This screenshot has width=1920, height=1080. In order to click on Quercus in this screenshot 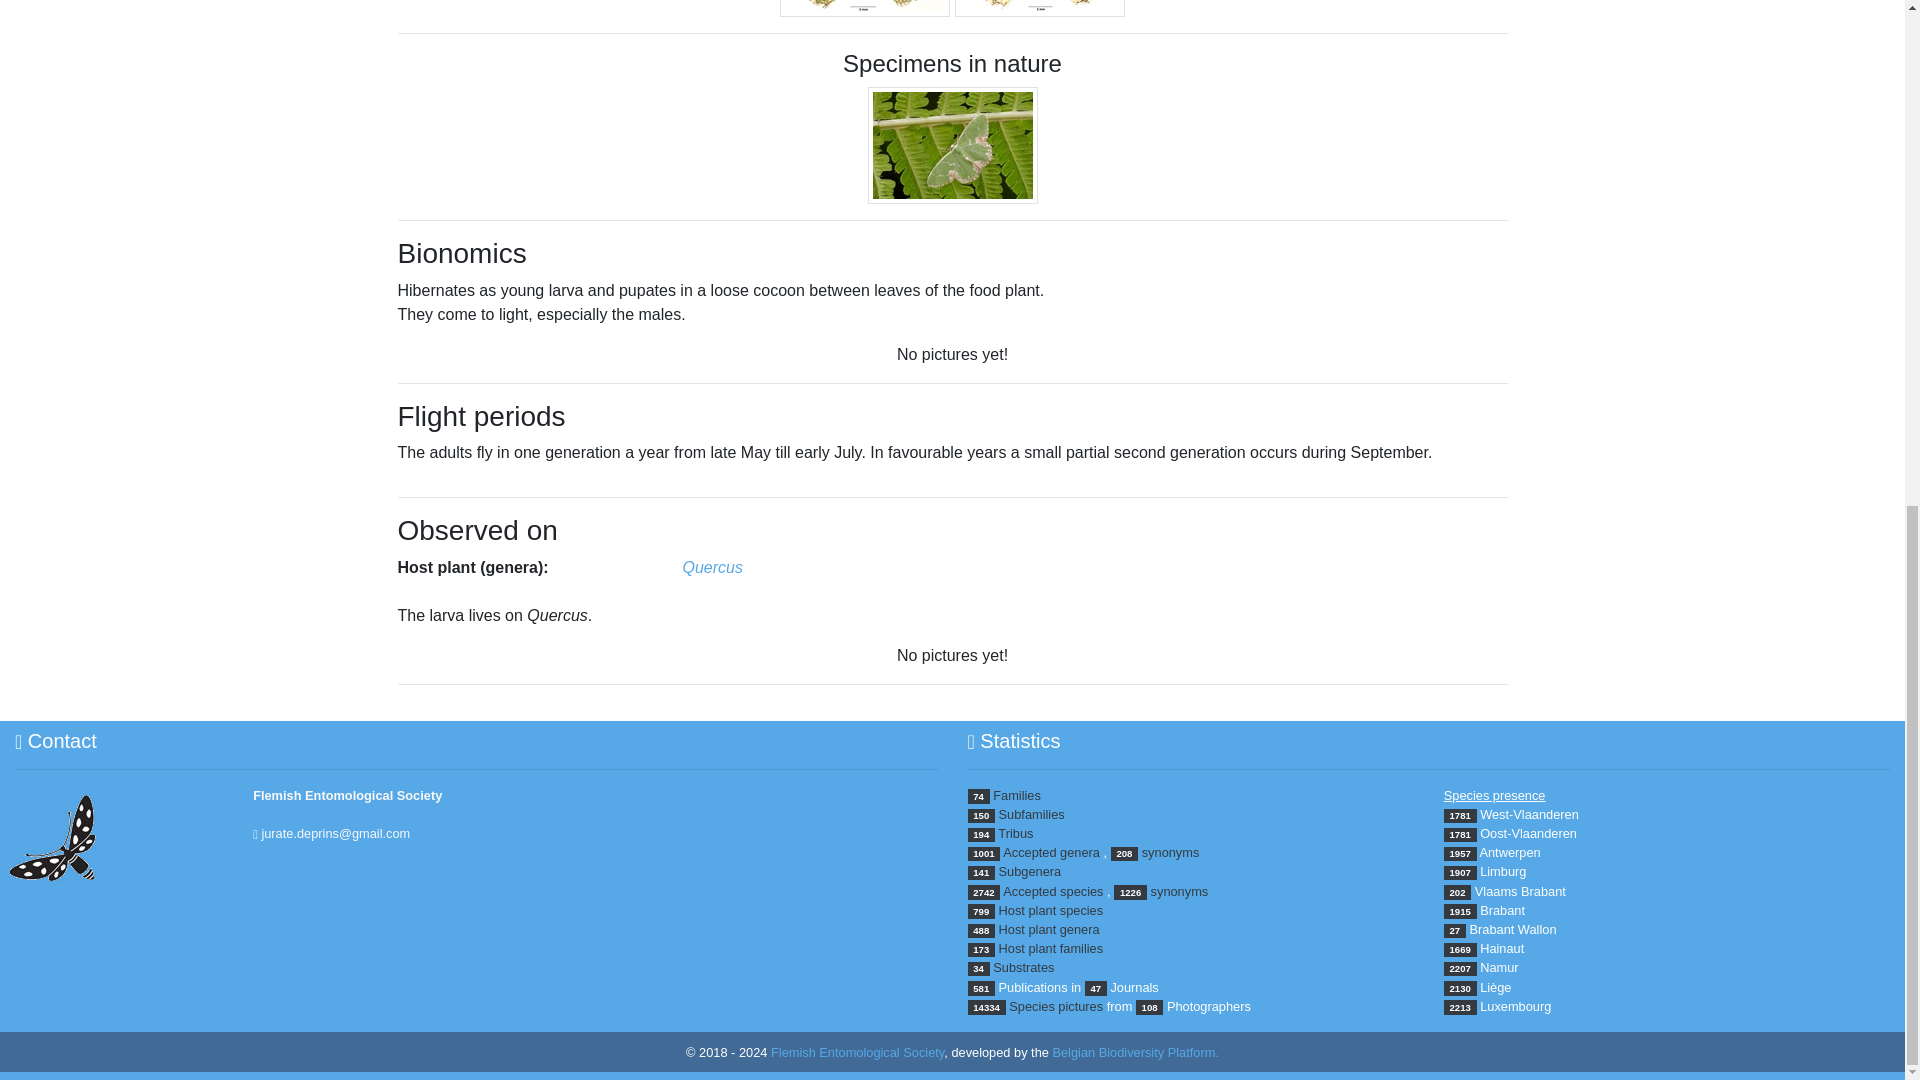, I will do `click(711, 567)`.